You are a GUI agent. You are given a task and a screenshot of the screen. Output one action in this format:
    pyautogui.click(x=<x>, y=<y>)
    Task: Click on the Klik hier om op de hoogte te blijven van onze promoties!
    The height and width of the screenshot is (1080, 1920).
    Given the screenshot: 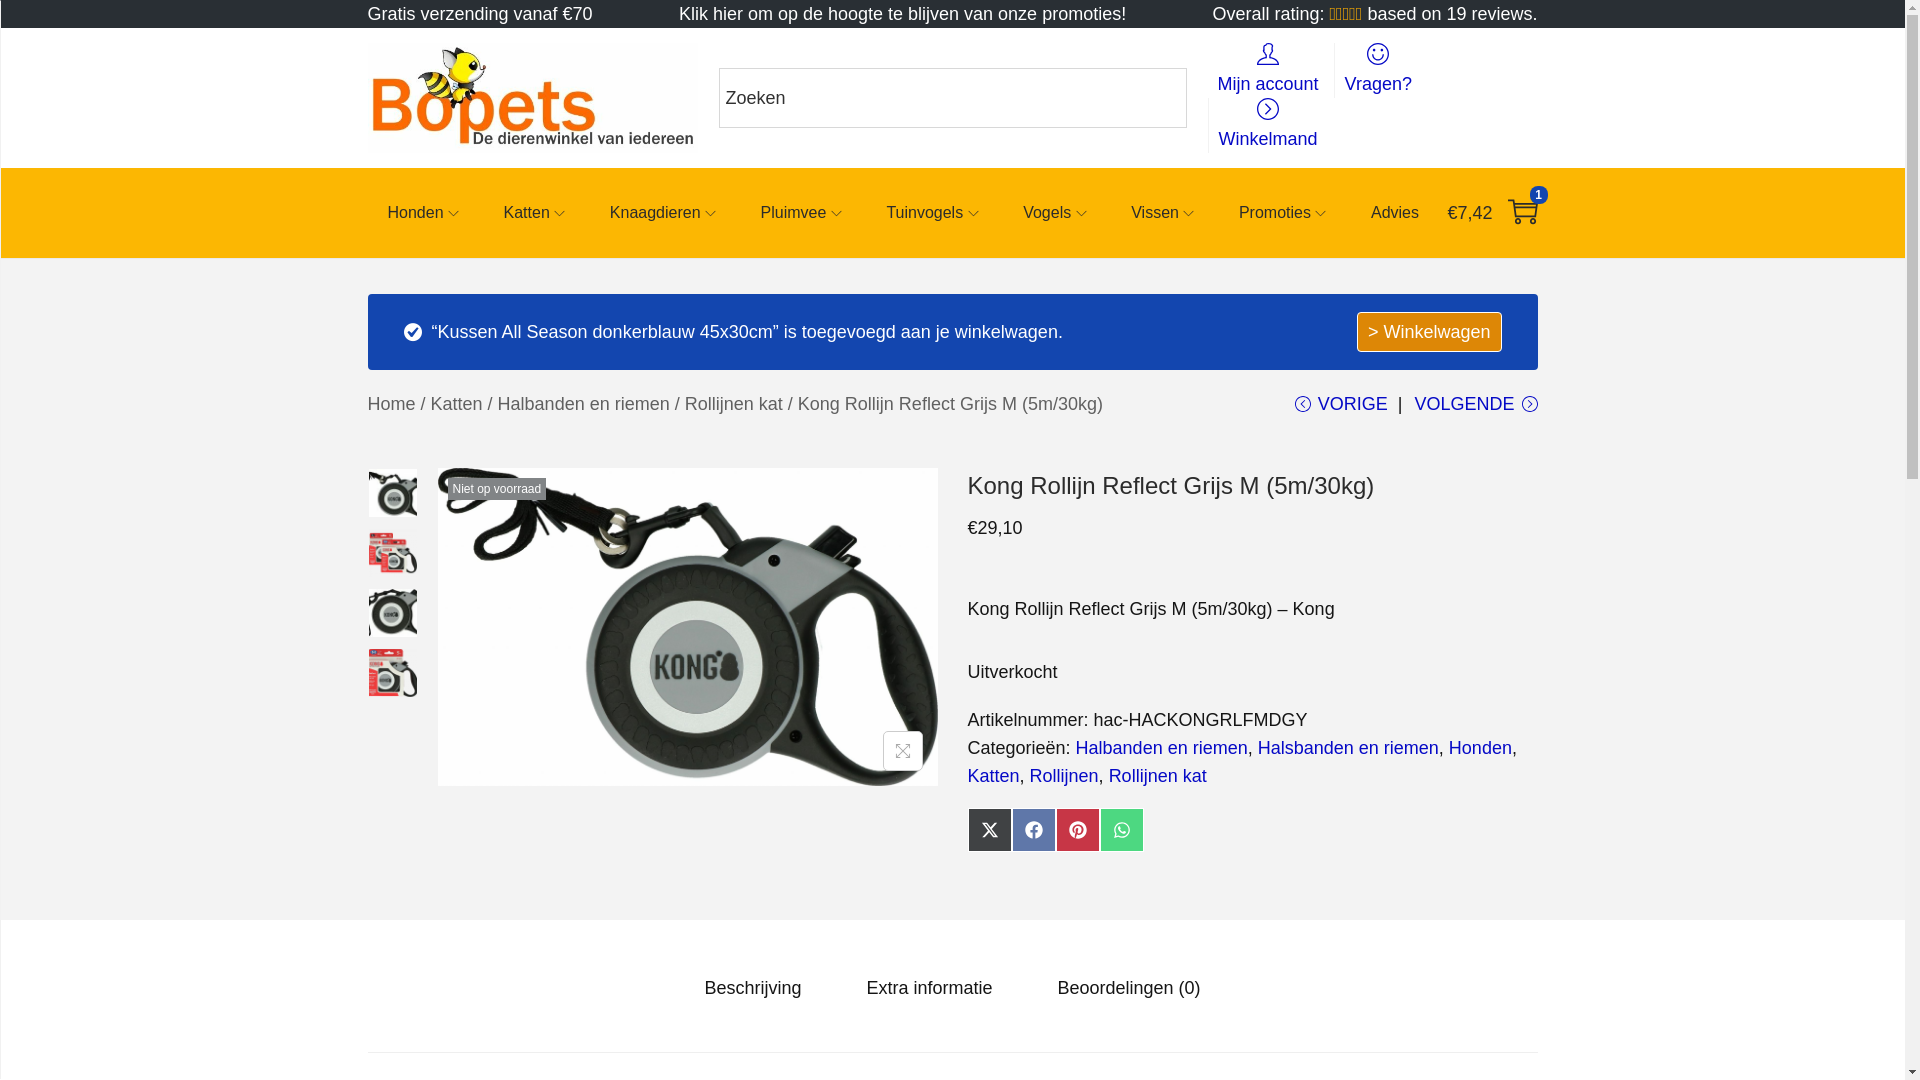 What is the action you would take?
    pyautogui.click(x=902, y=14)
    